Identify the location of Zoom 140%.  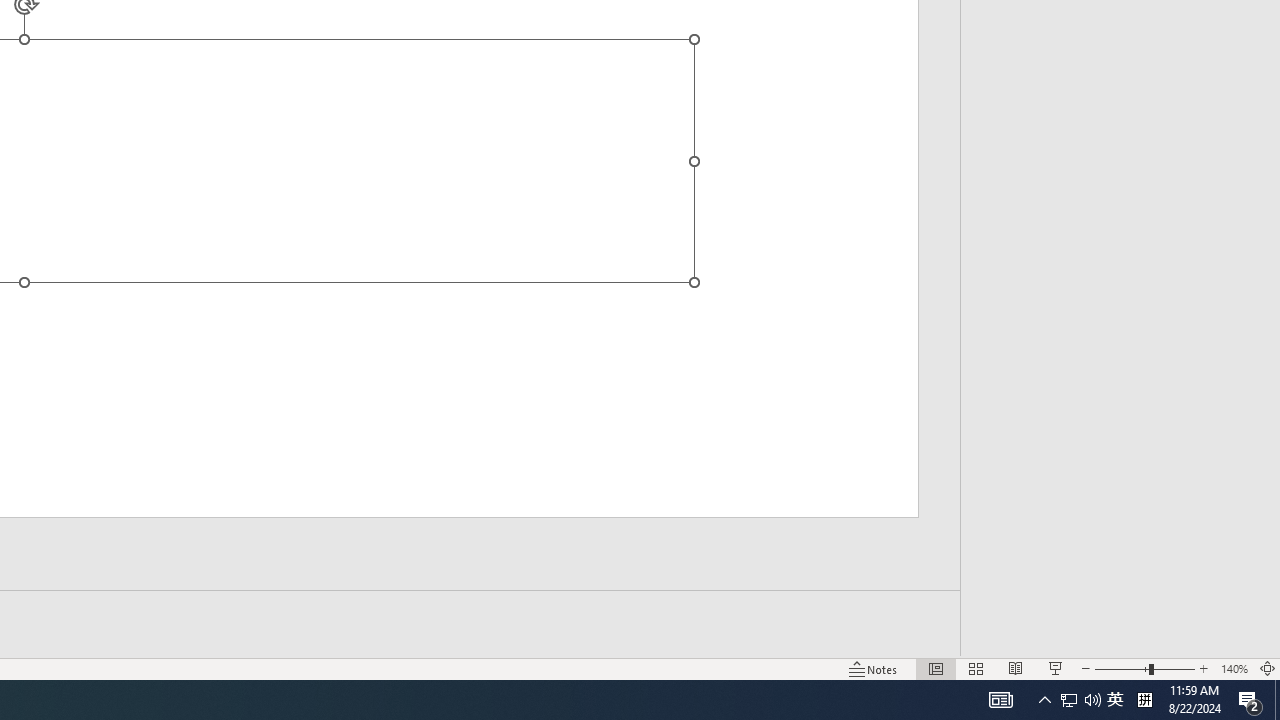
(1234, 668).